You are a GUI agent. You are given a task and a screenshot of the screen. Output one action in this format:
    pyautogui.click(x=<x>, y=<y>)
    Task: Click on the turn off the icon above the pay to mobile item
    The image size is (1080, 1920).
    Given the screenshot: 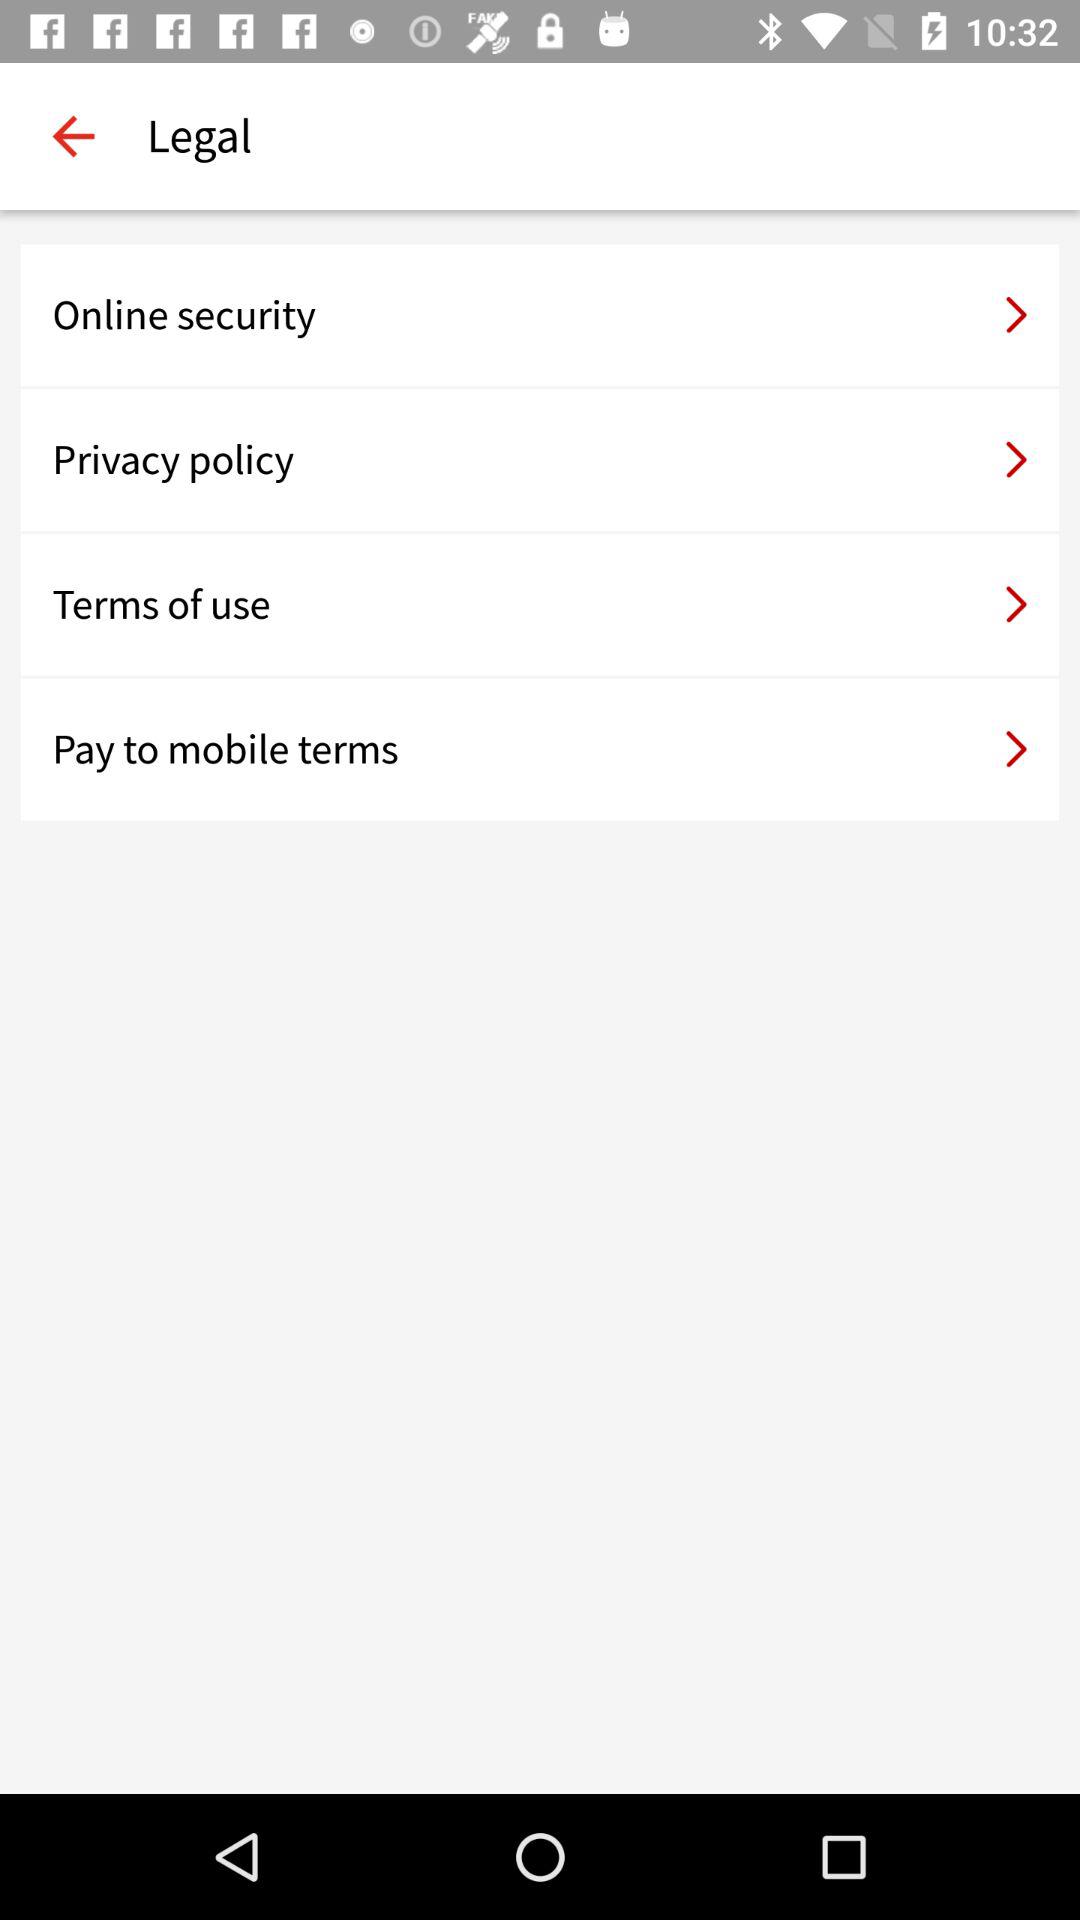 What is the action you would take?
    pyautogui.click(x=540, y=604)
    